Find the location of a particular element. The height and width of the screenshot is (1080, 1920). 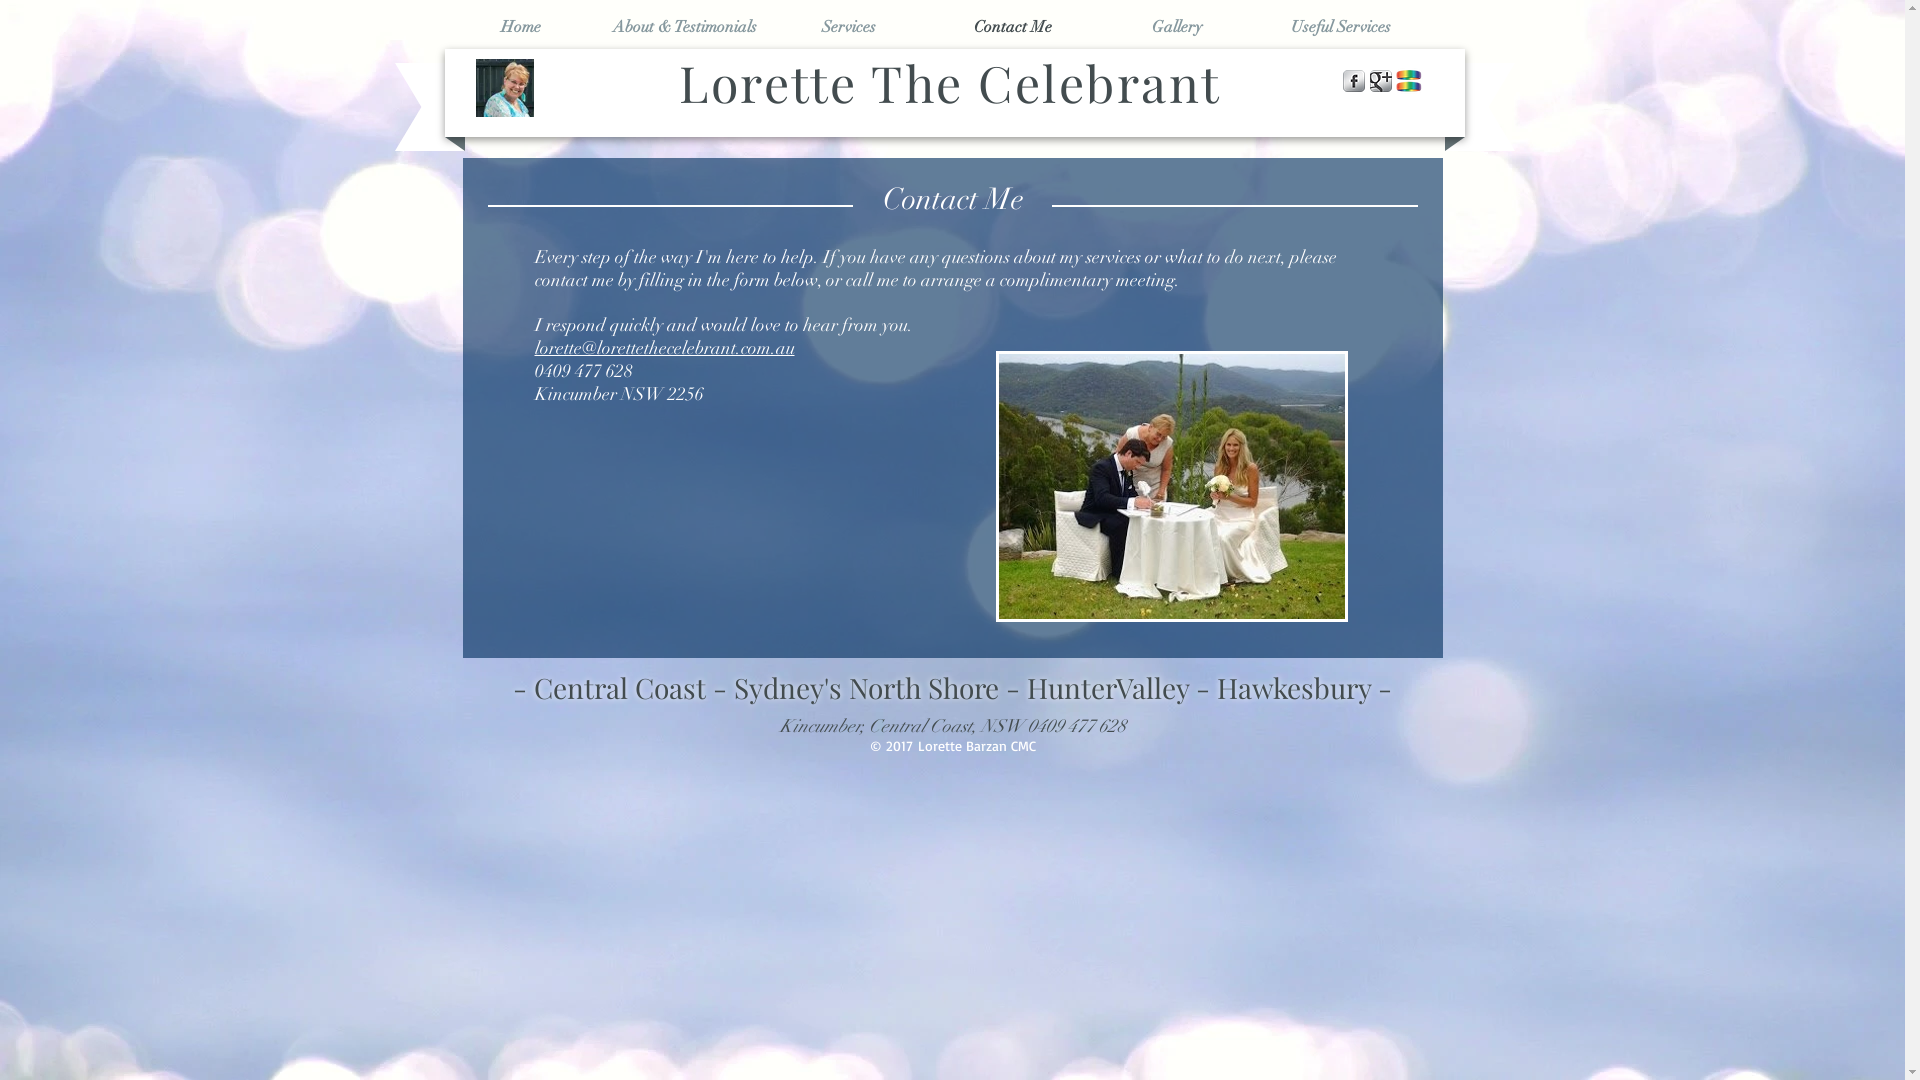

About & Testimonials is located at coordinates (685, 27).